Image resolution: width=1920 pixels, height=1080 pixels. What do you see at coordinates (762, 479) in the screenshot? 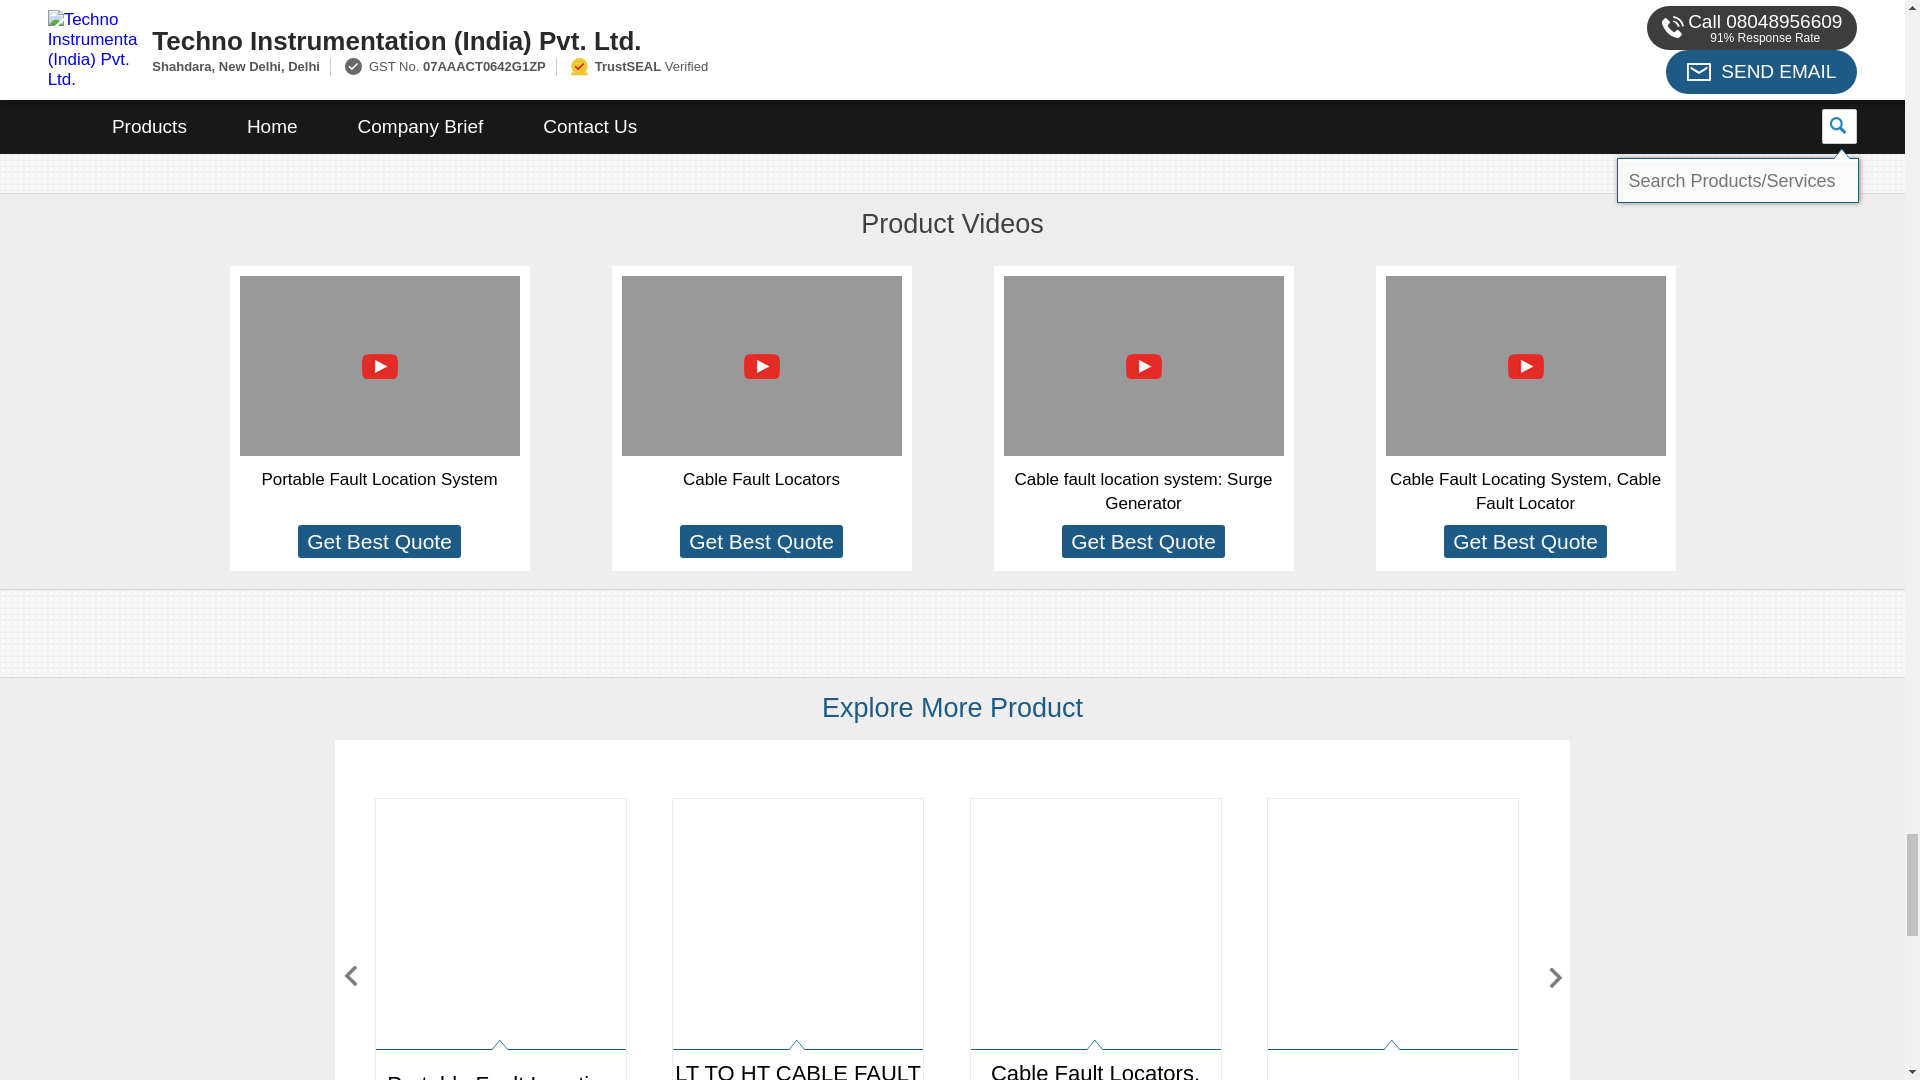
I see `Cable Fault Locators` at bounding box center [762, 479].